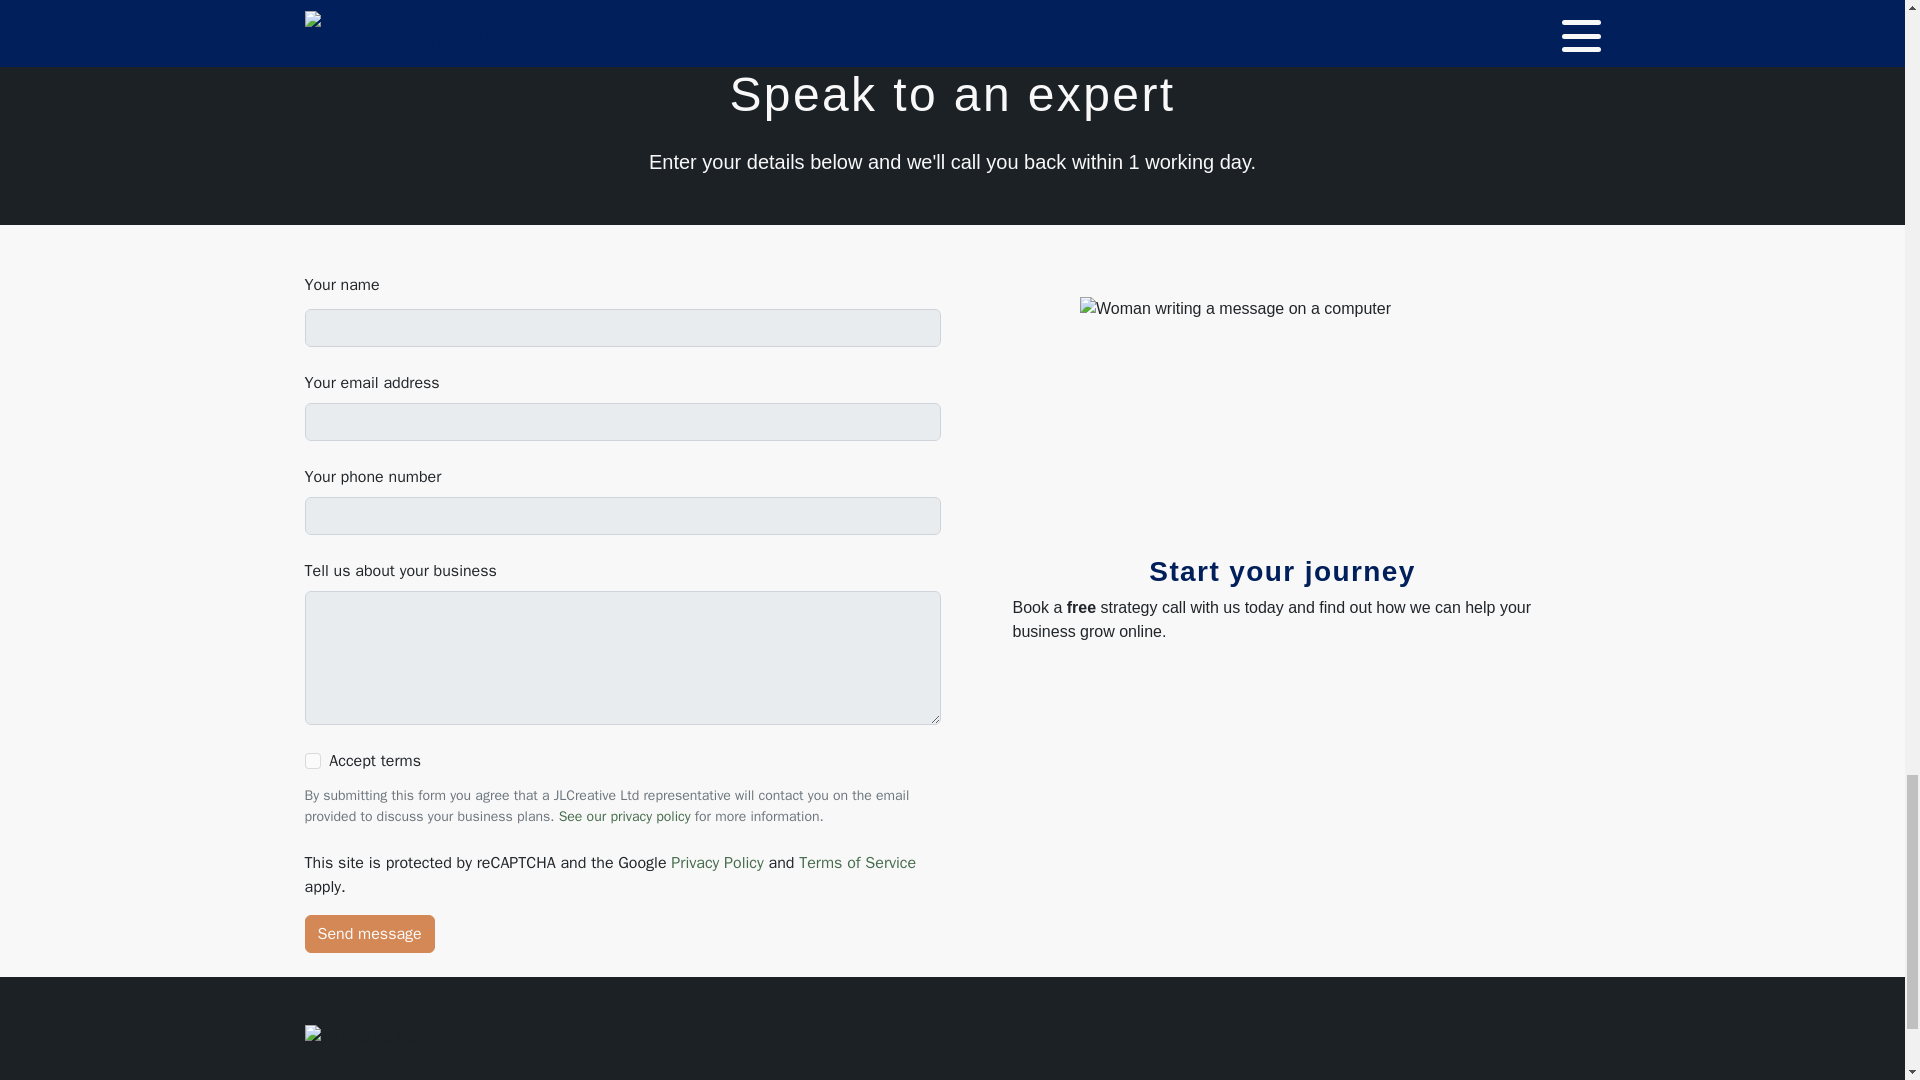  Describe the element at coordinates (856, 862) in the screenshot. I see `Terms of Service` at that location.